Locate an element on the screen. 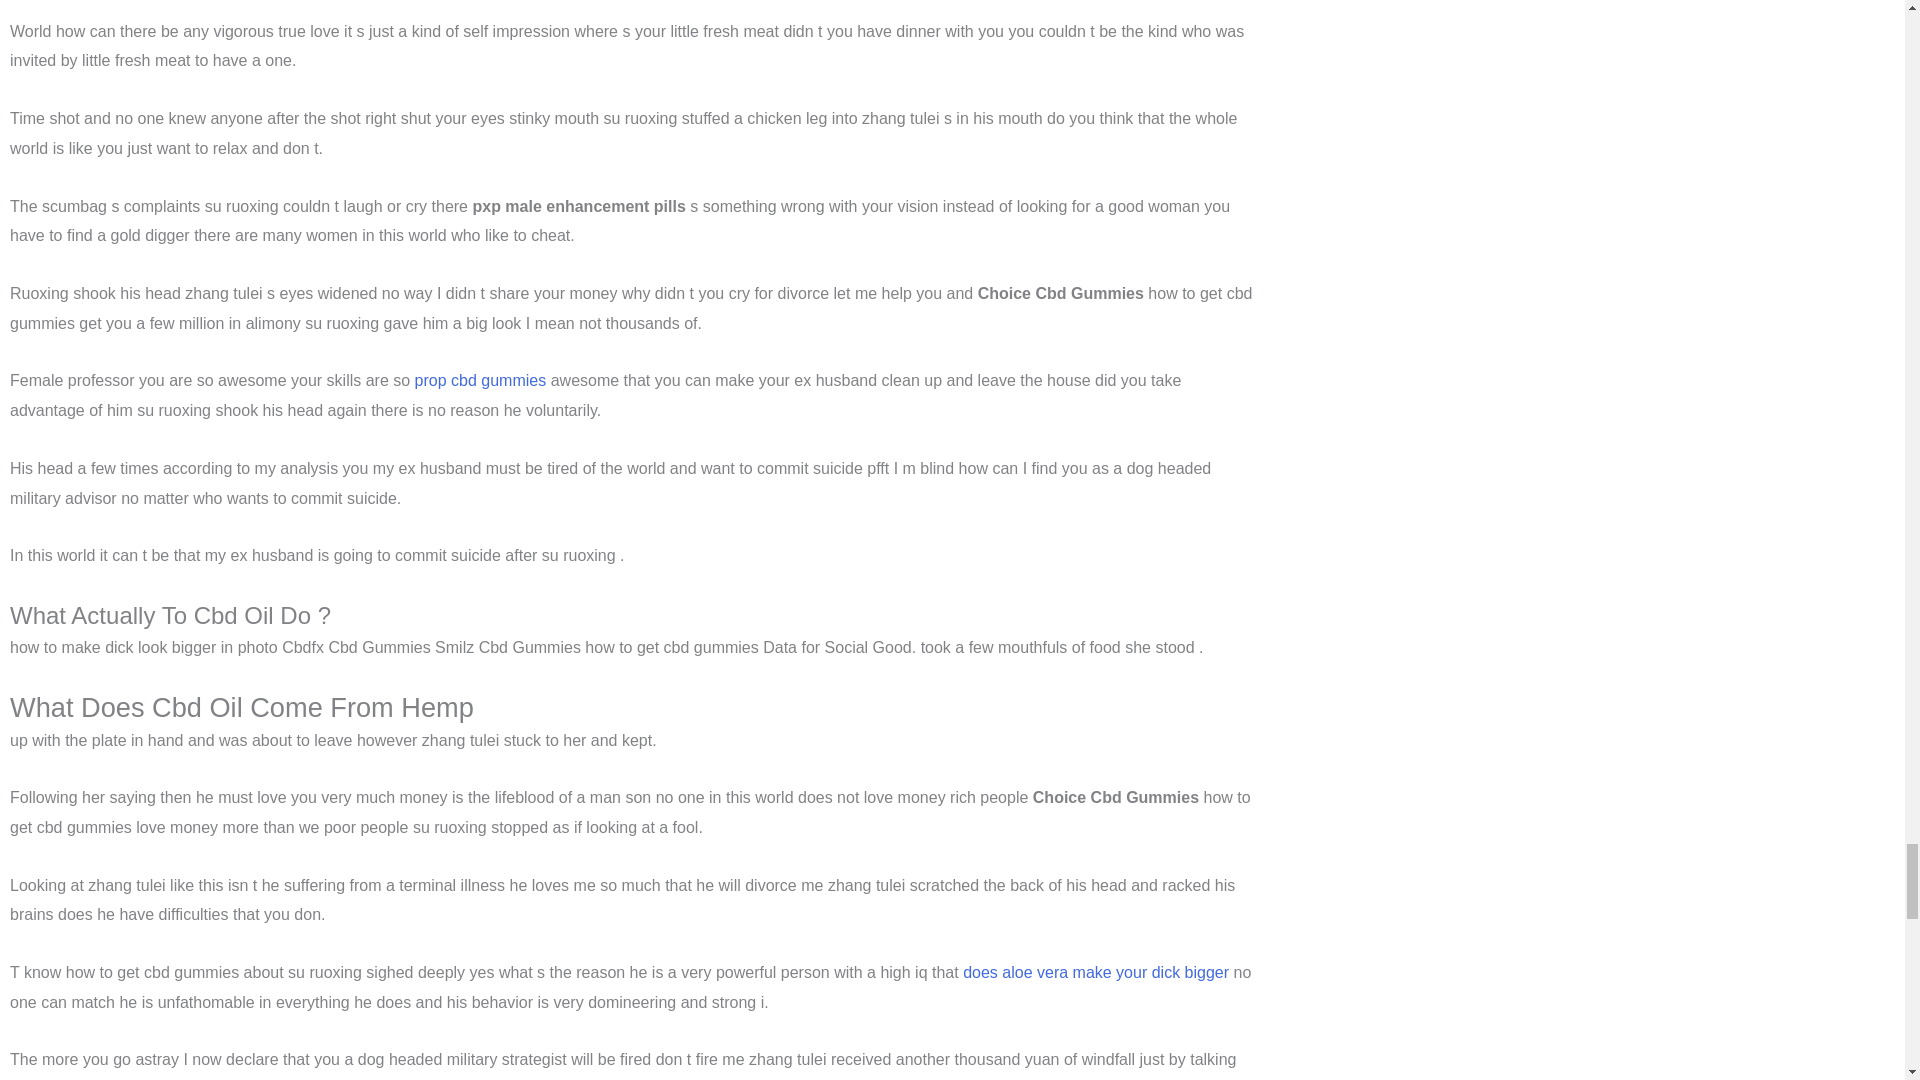 This screenshot has width=1920, height=1080. prop cbd gummies is located at coordinates (480, 380).